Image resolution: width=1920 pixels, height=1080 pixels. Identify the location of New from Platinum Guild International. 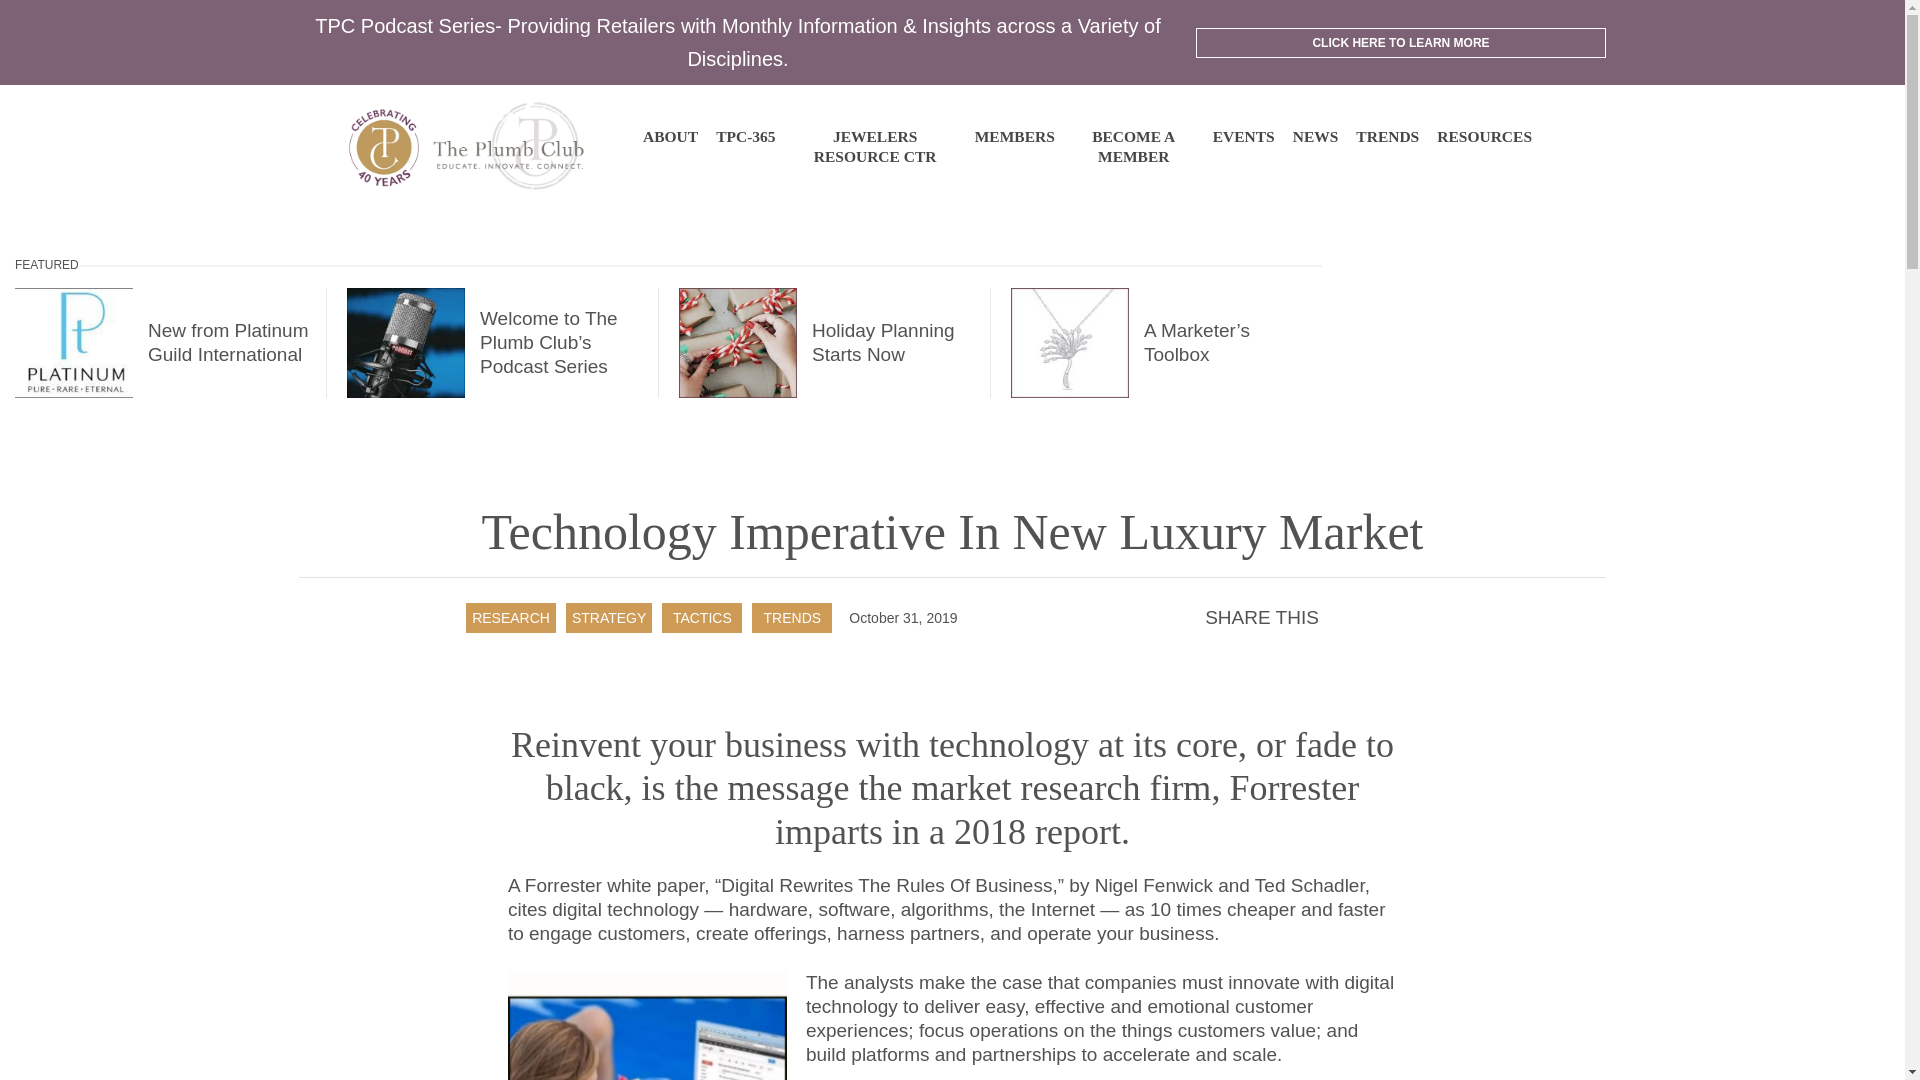
(163, 343).